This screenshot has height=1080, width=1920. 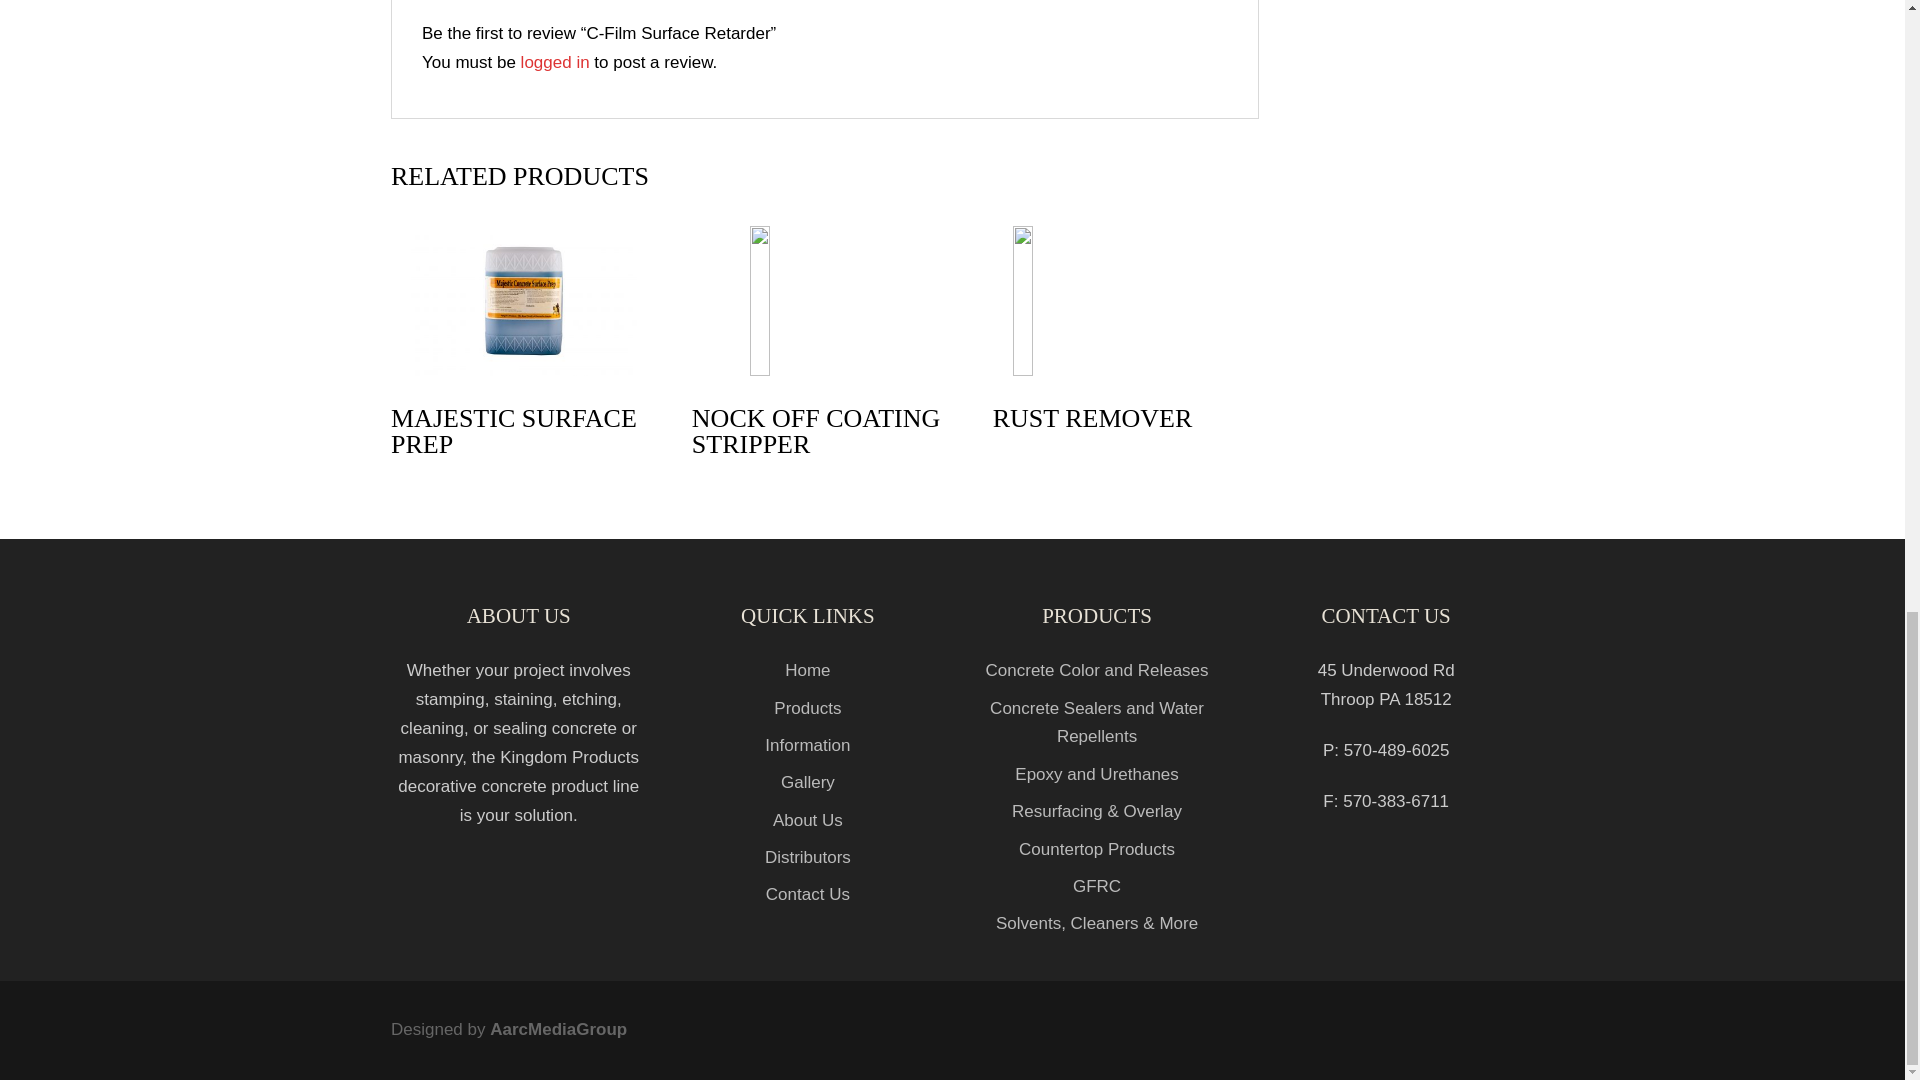 I want to click on Contact Us, so click(x=808, y=894).